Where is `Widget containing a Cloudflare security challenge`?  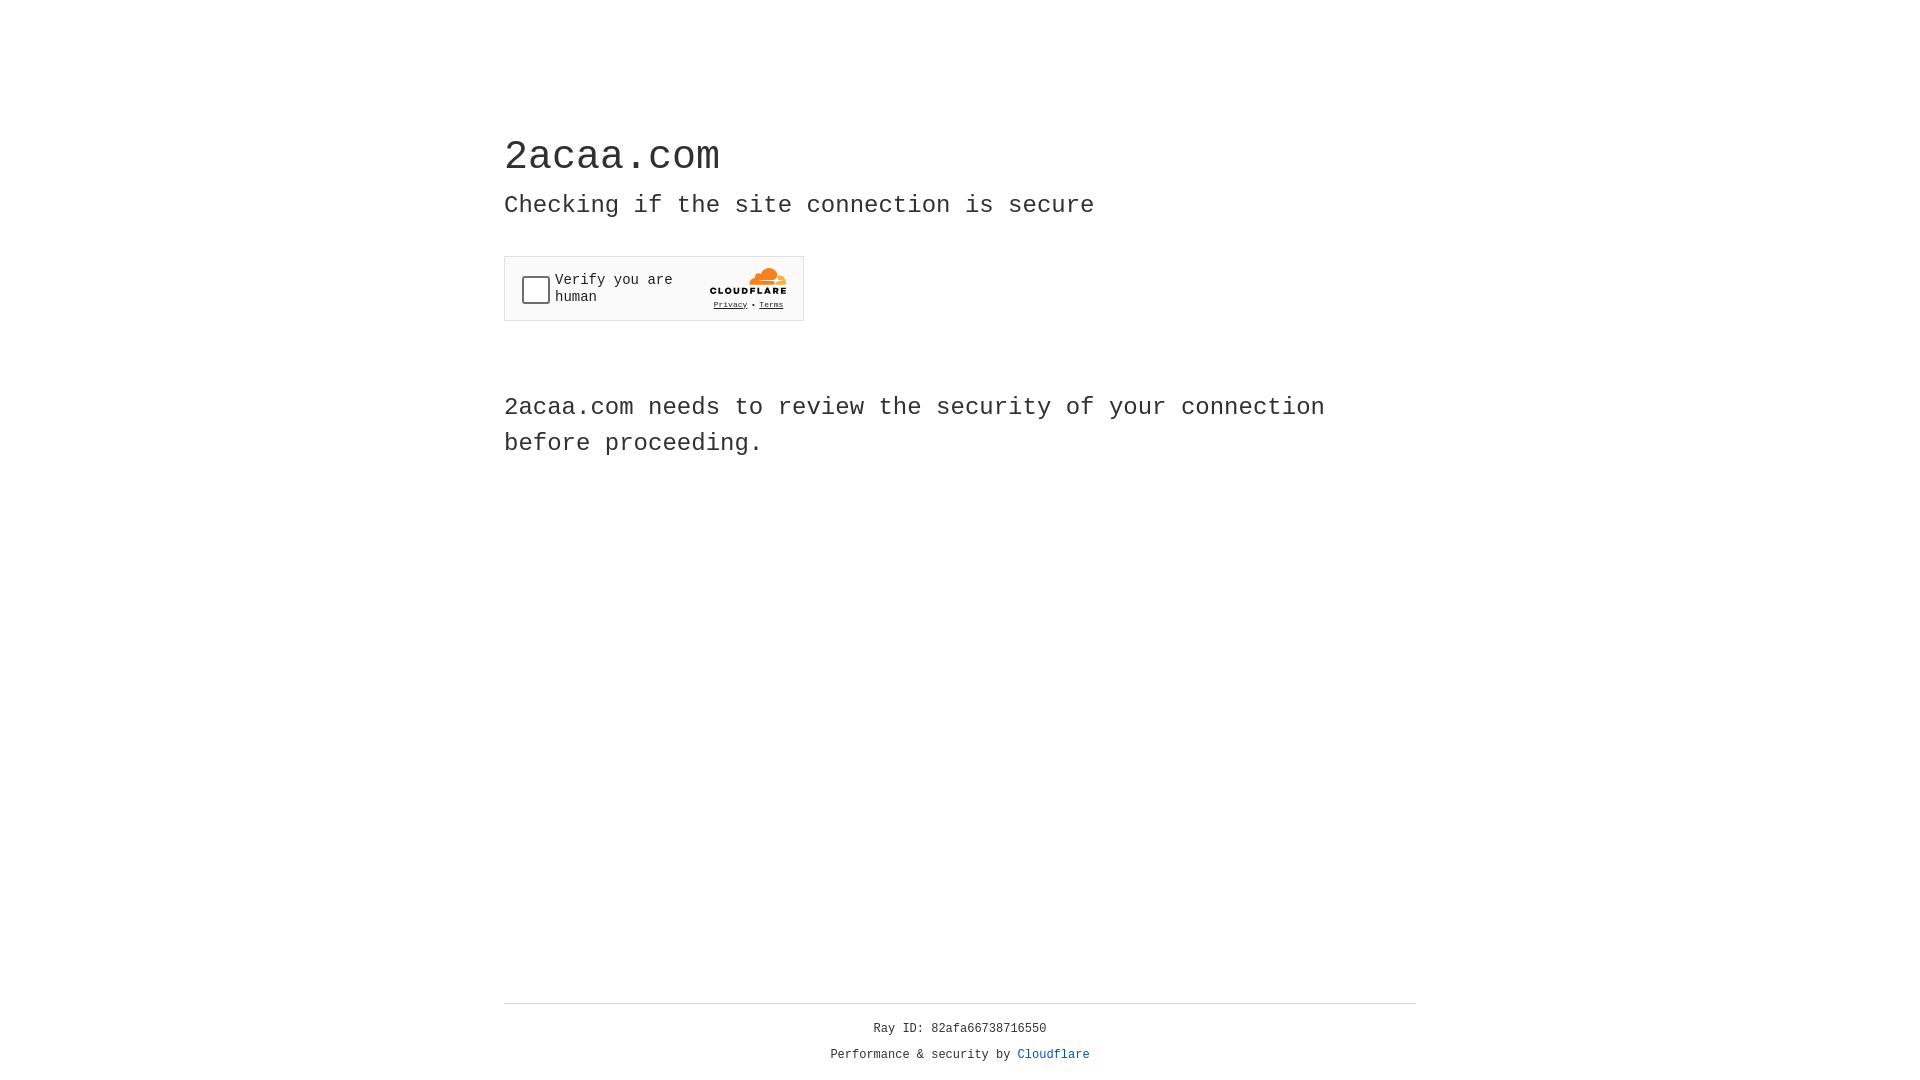 Widget containing a Cloudflare security challenge is located at coordinates (654, 288).